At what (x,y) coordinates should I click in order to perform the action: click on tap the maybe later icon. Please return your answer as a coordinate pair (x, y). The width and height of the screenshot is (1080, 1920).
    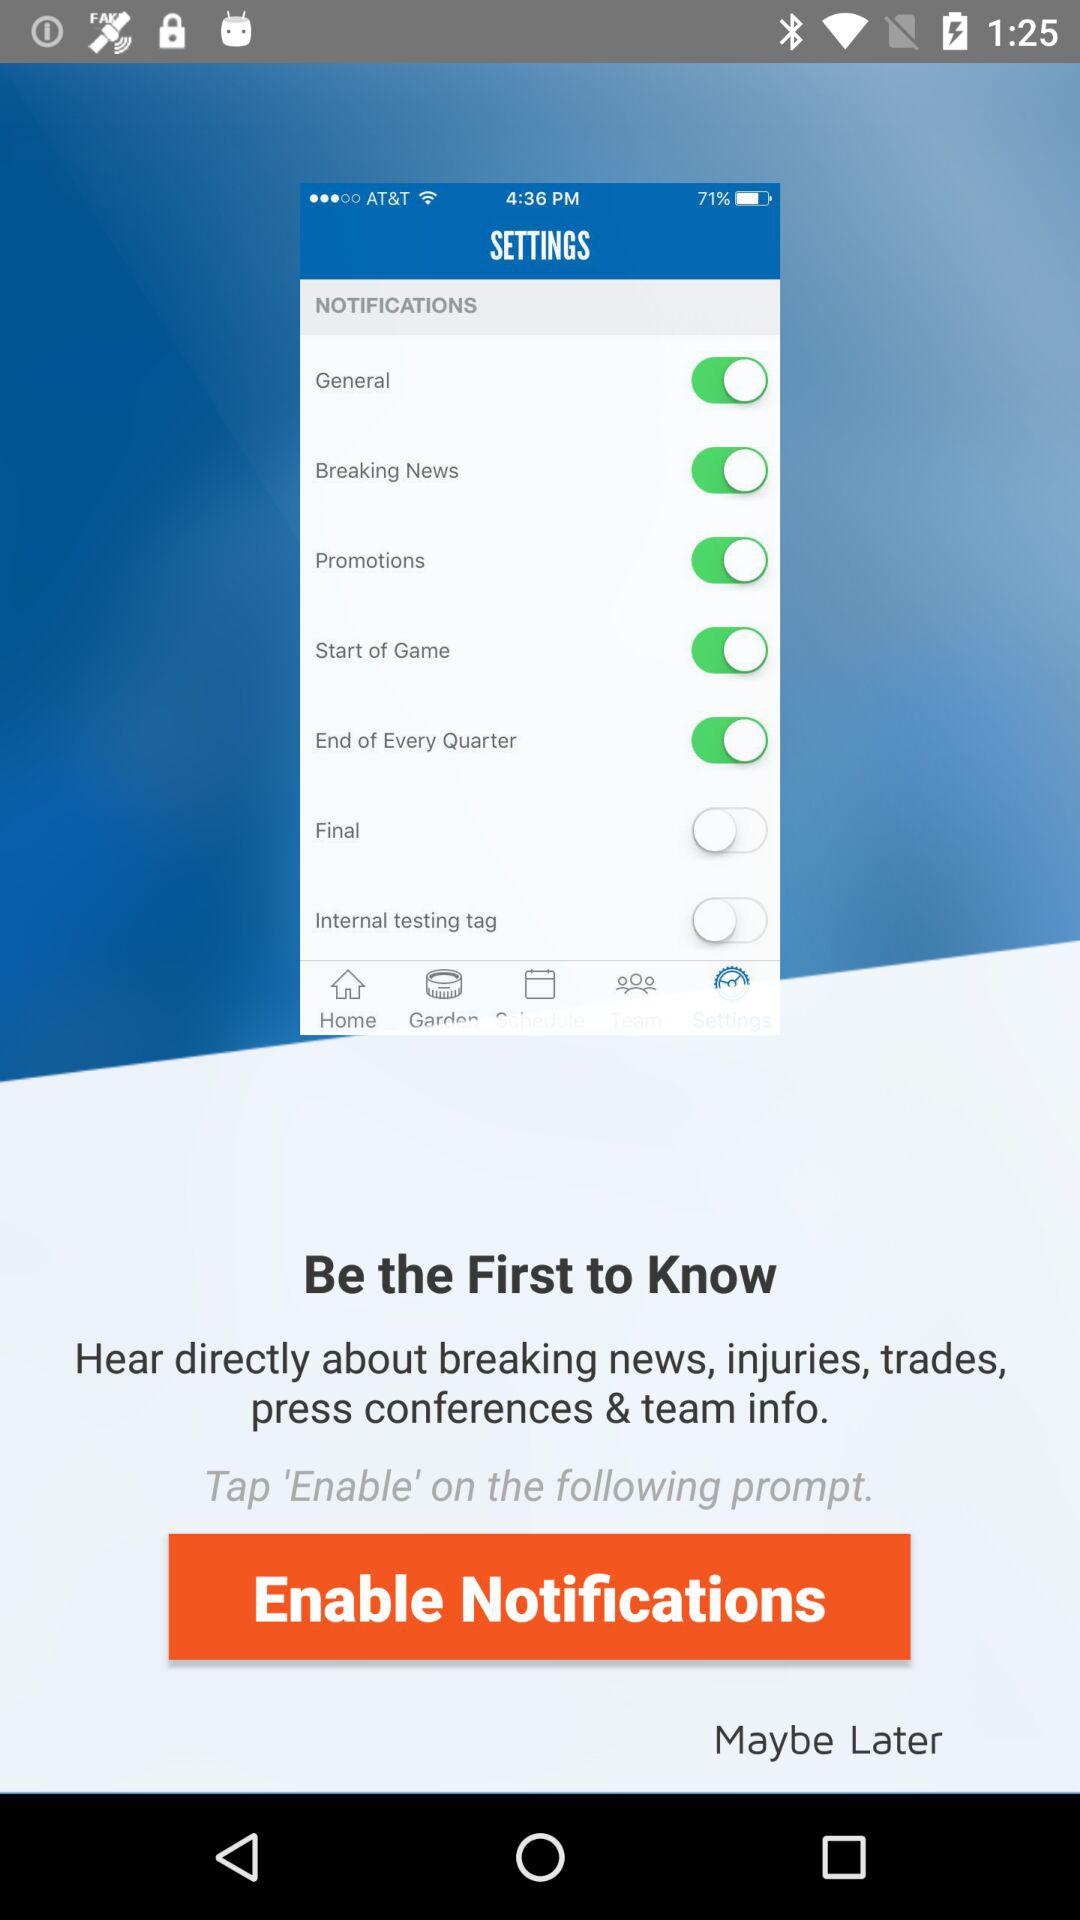
    Looking at the image, I should click on (828, 1736).